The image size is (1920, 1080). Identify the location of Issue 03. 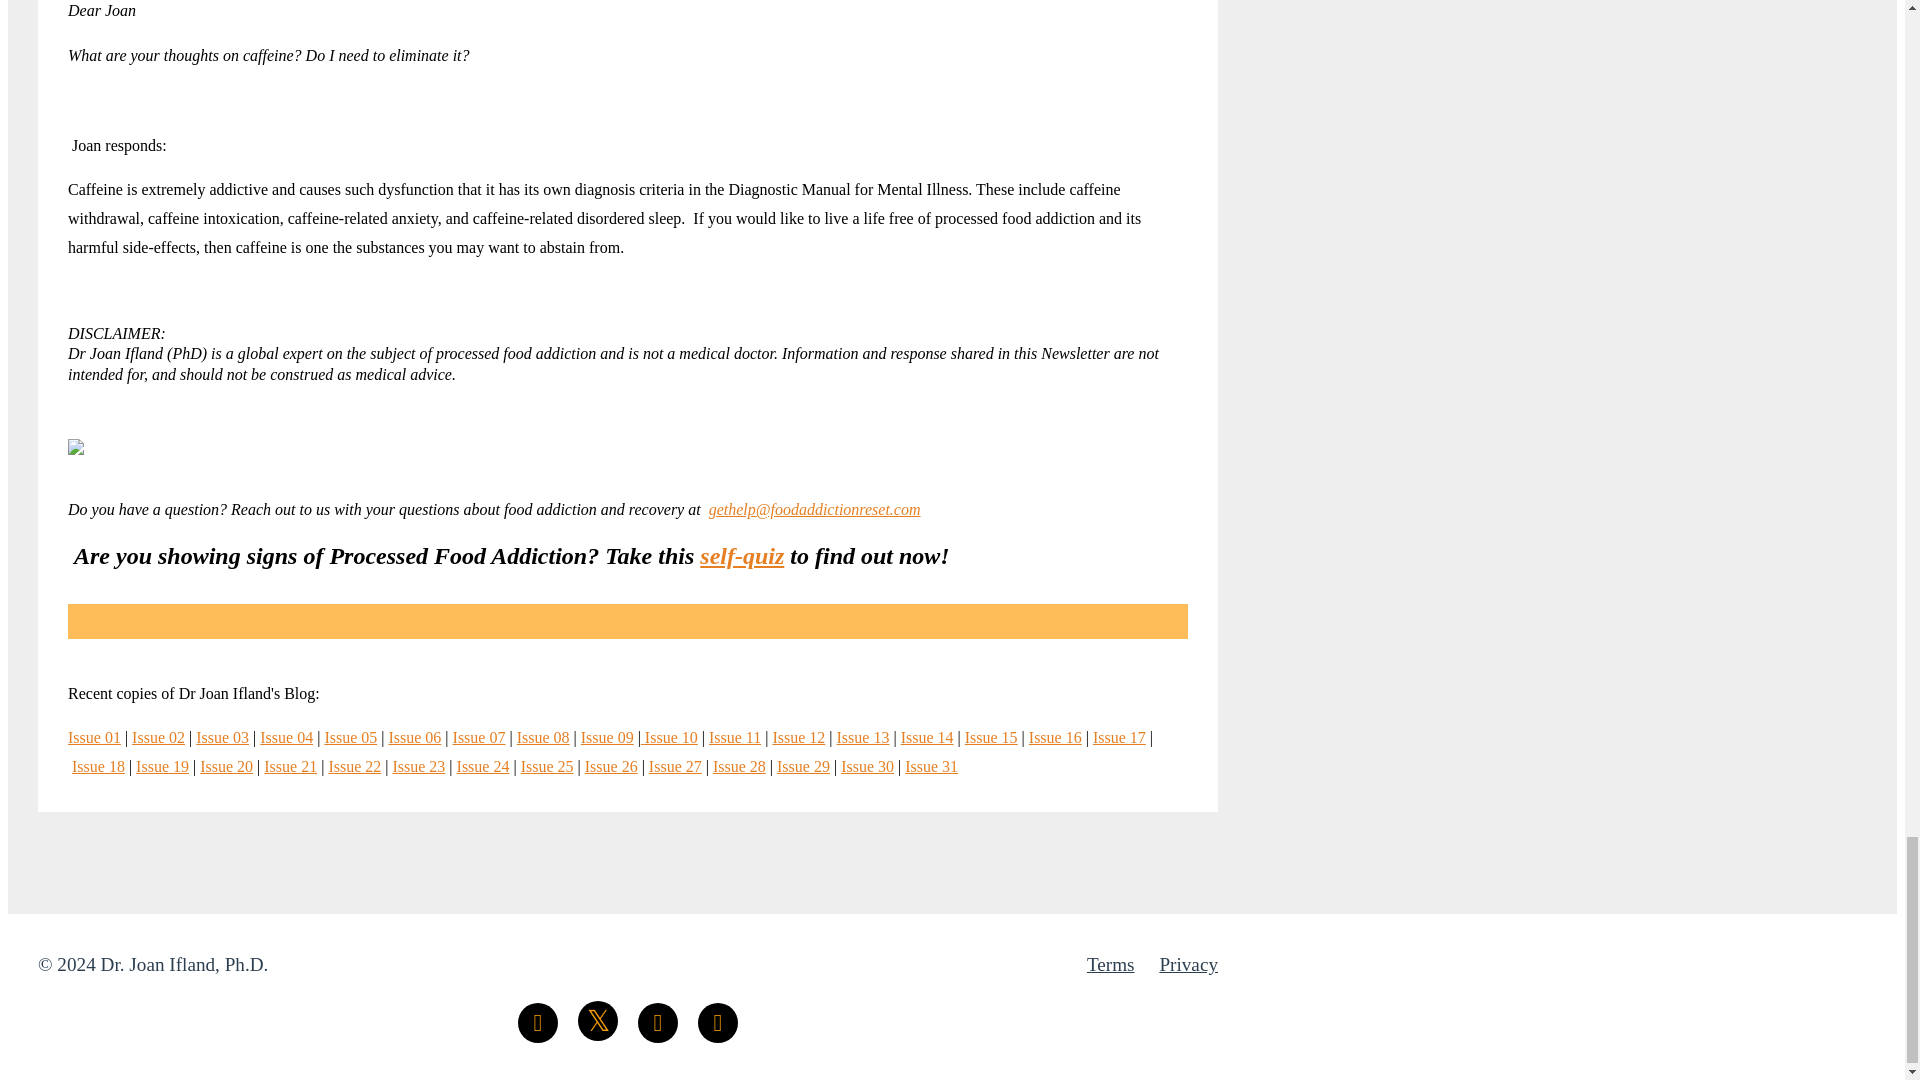
(222, 738).